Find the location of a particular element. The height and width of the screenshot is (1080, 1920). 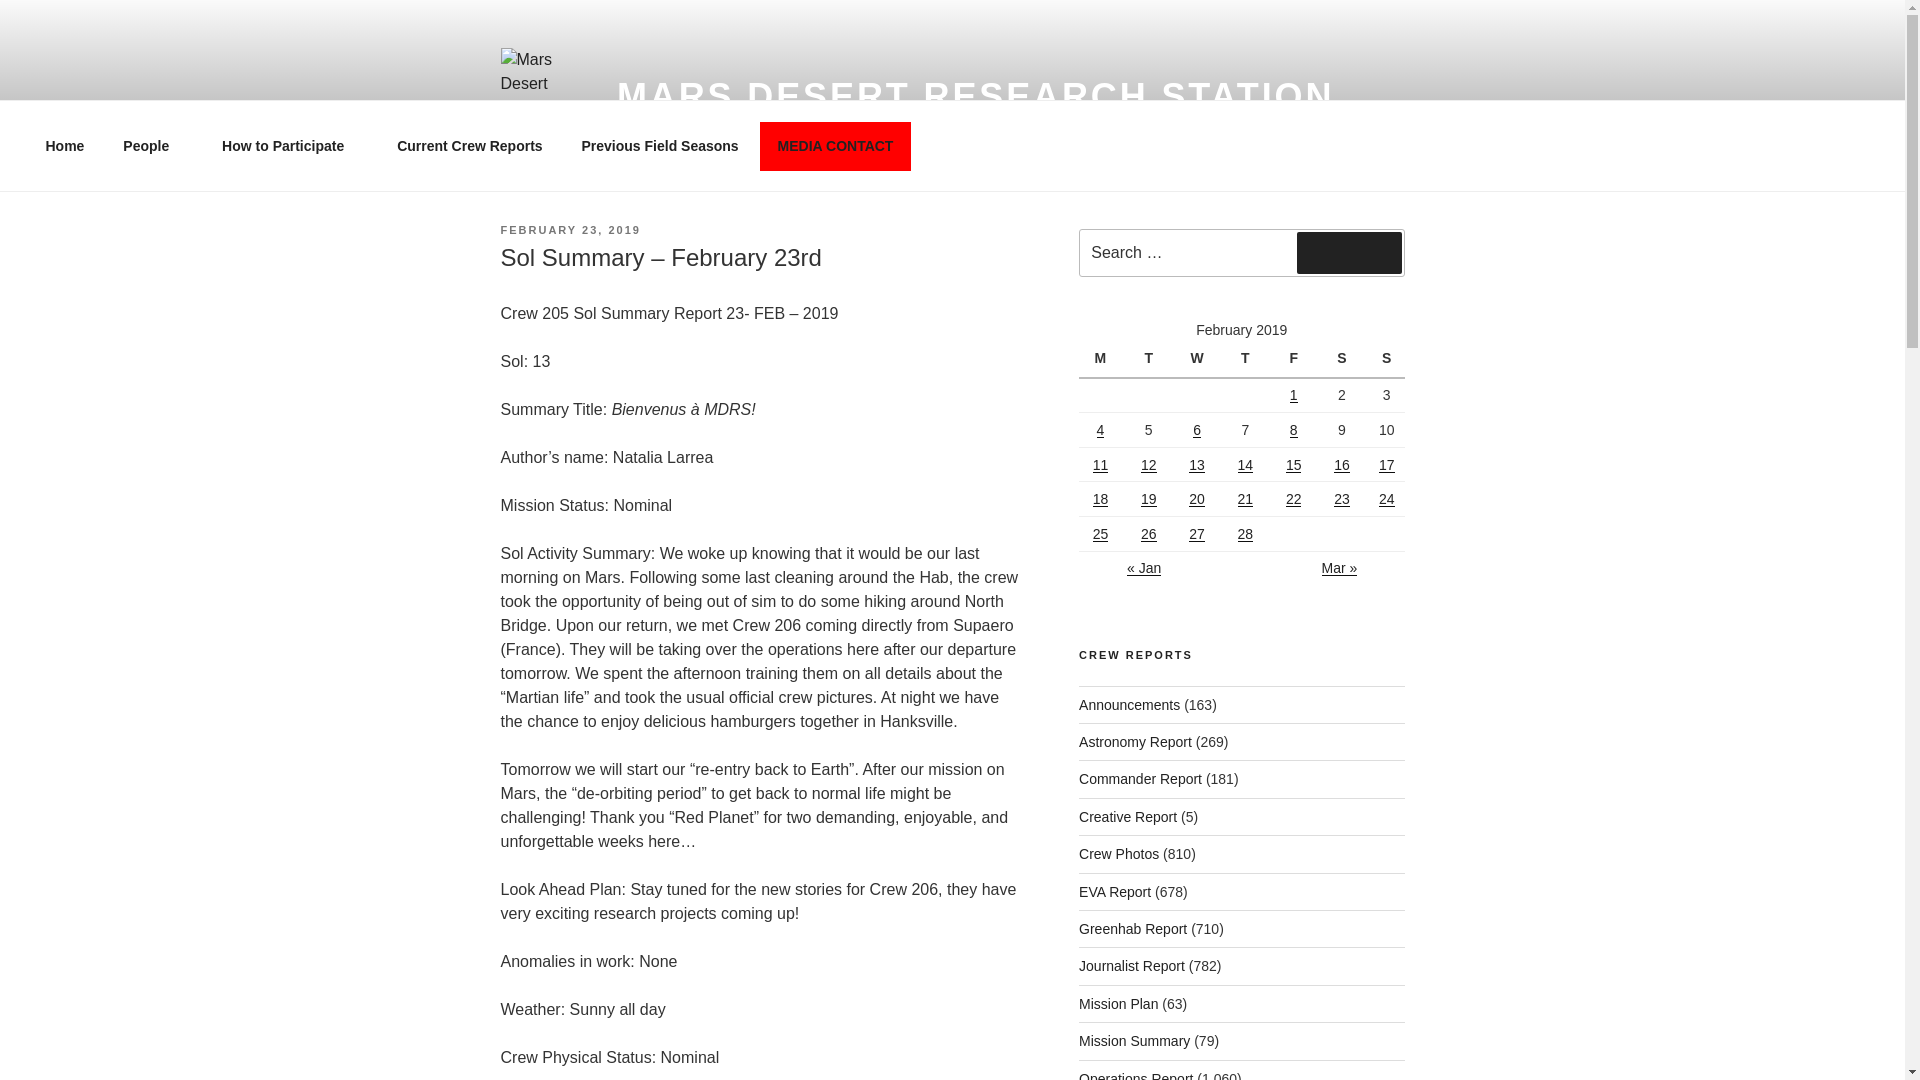

14 is located at coordinates (1246, 463).